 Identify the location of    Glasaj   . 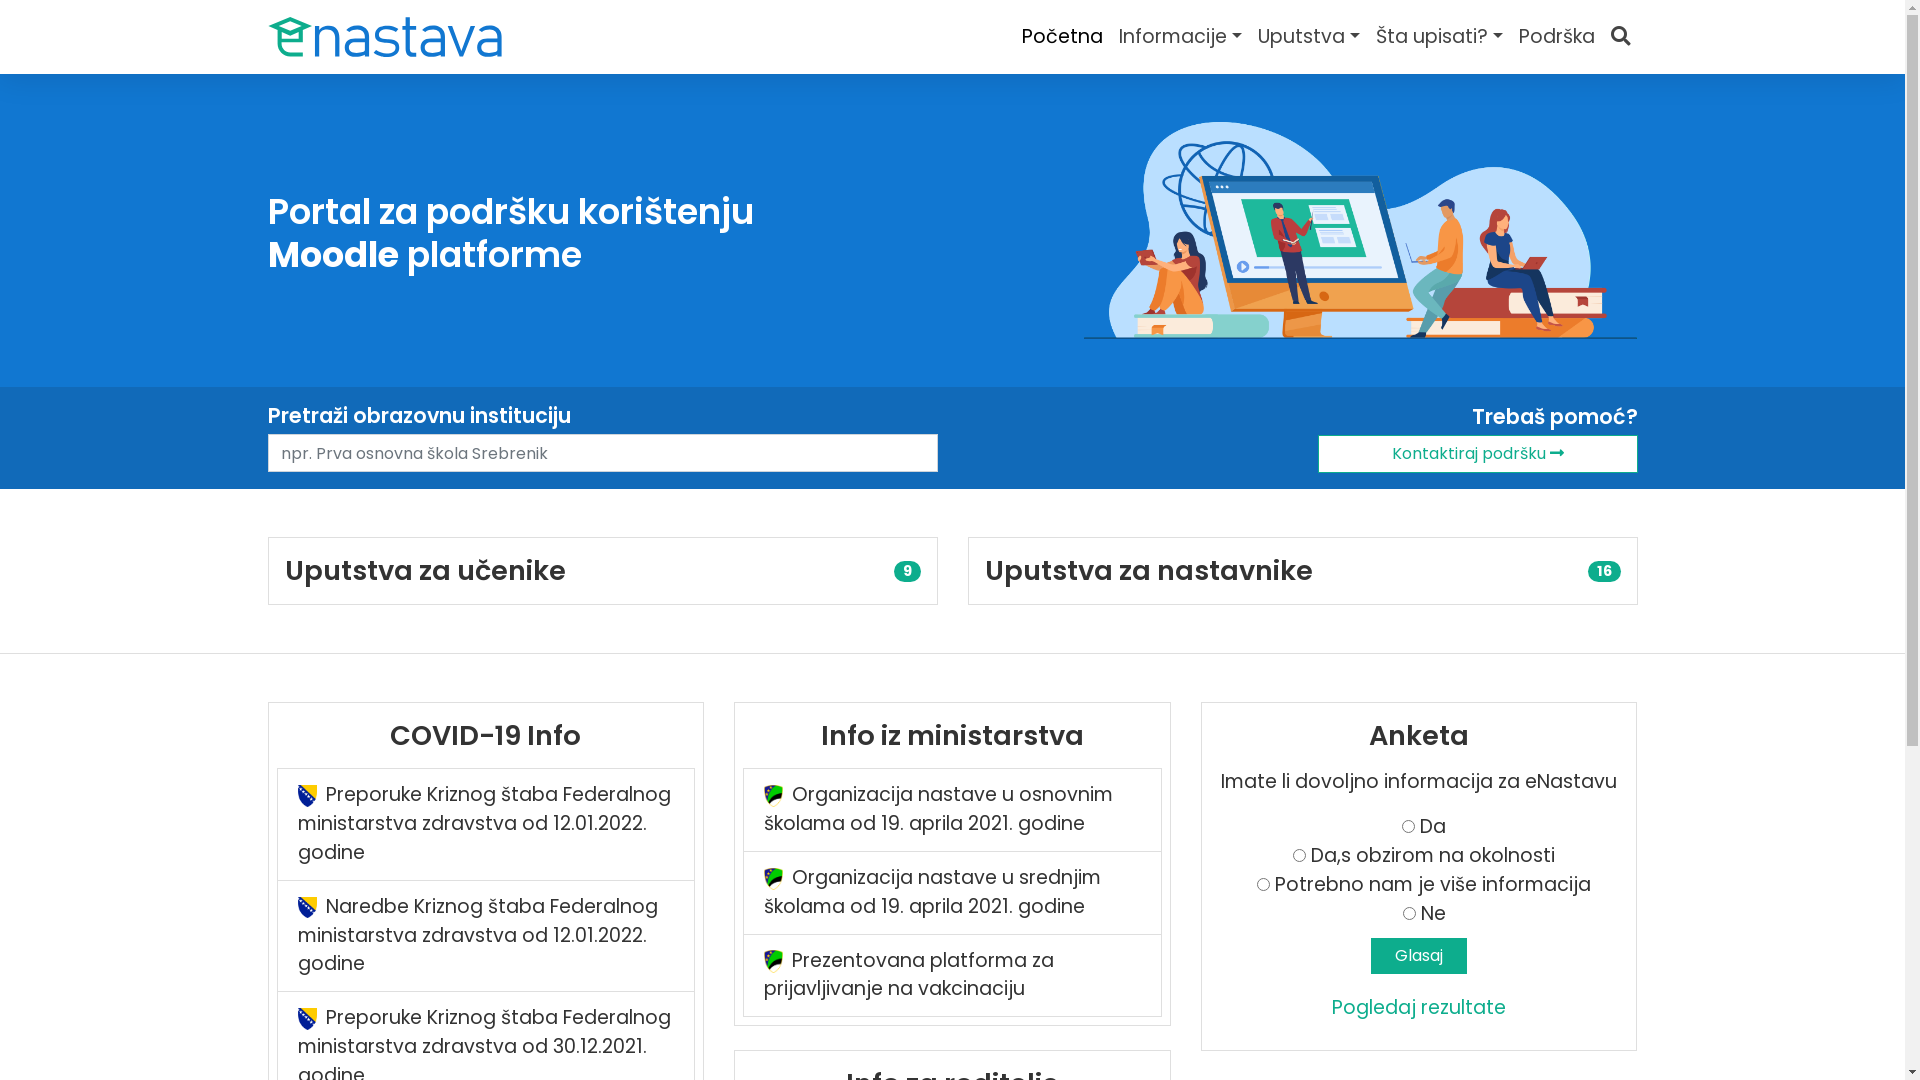
(1419, 956).